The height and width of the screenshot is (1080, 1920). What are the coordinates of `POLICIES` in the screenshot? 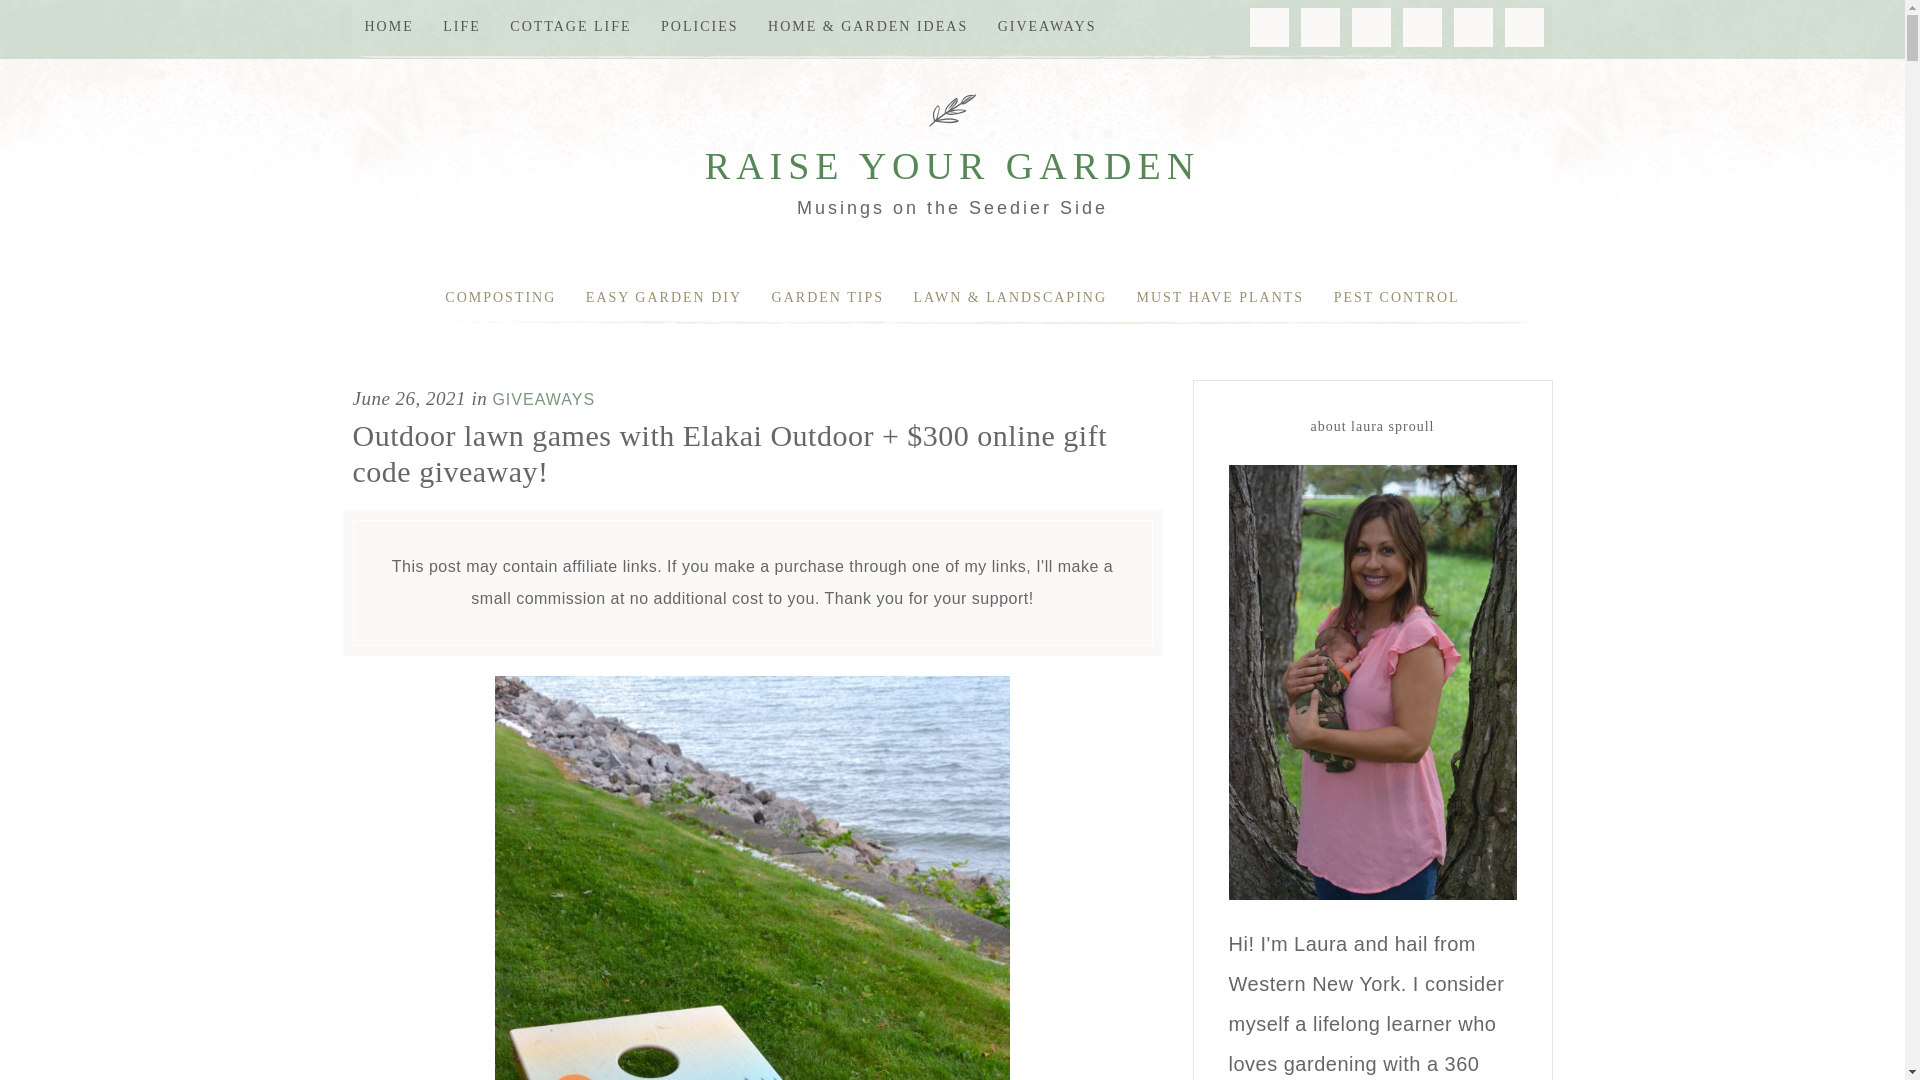 It's located at (699, 27).